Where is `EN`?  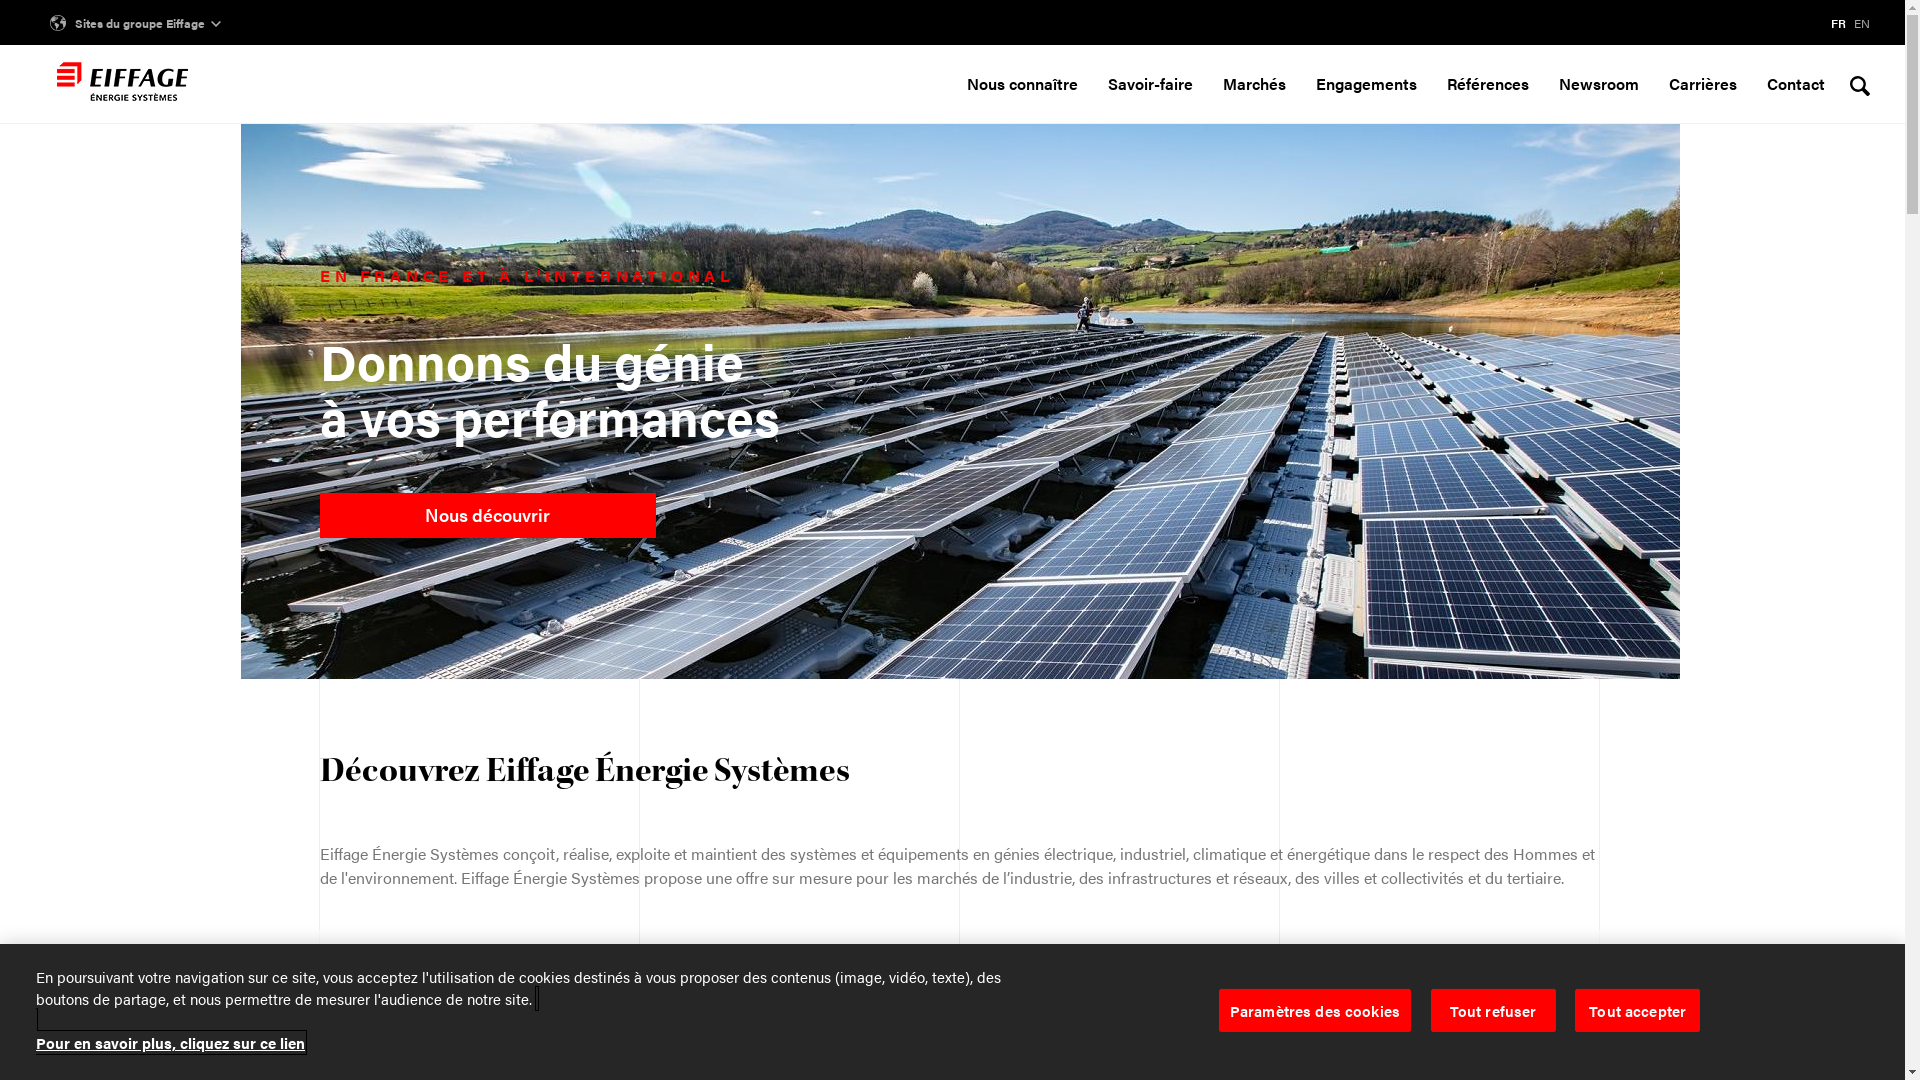 EN is located at coordinates (1862, 23).